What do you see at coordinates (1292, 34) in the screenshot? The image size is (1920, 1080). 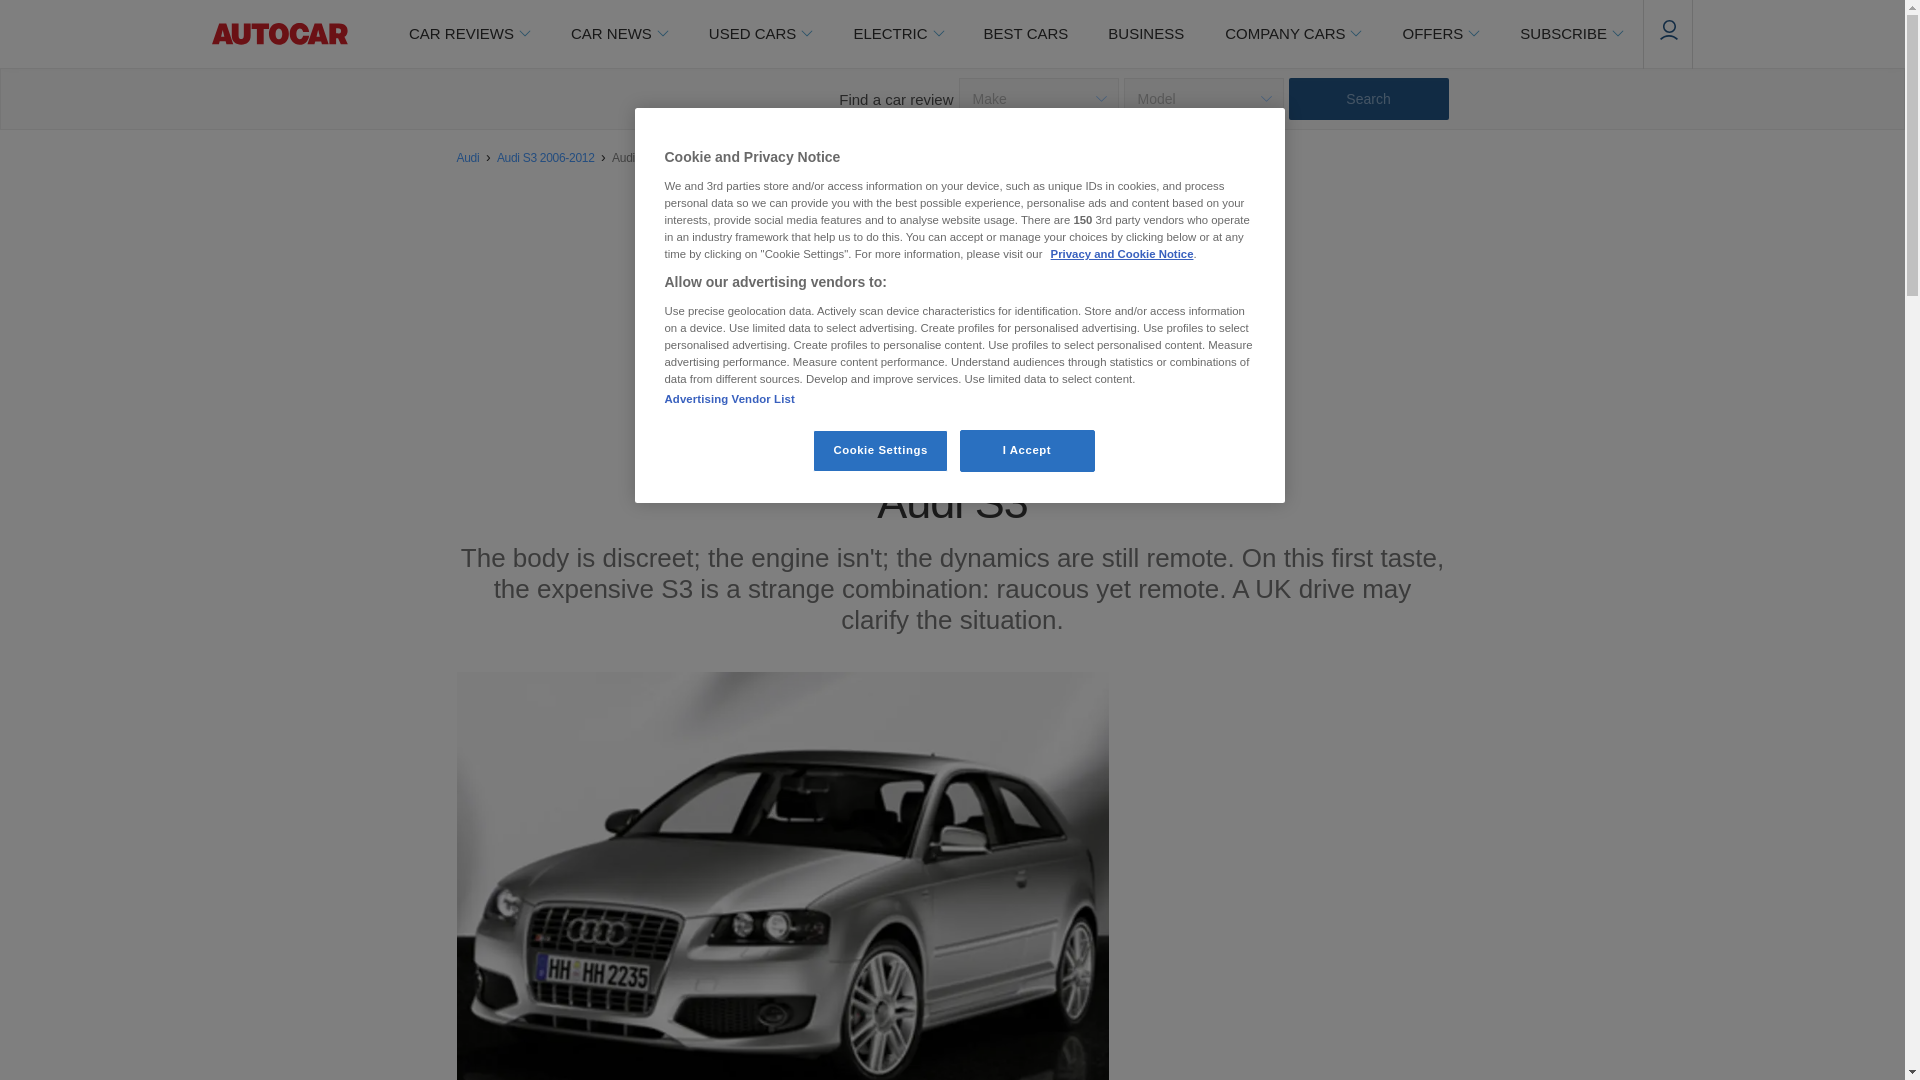 I see `COMPANY CARS` at bounding box center [1292, 34].